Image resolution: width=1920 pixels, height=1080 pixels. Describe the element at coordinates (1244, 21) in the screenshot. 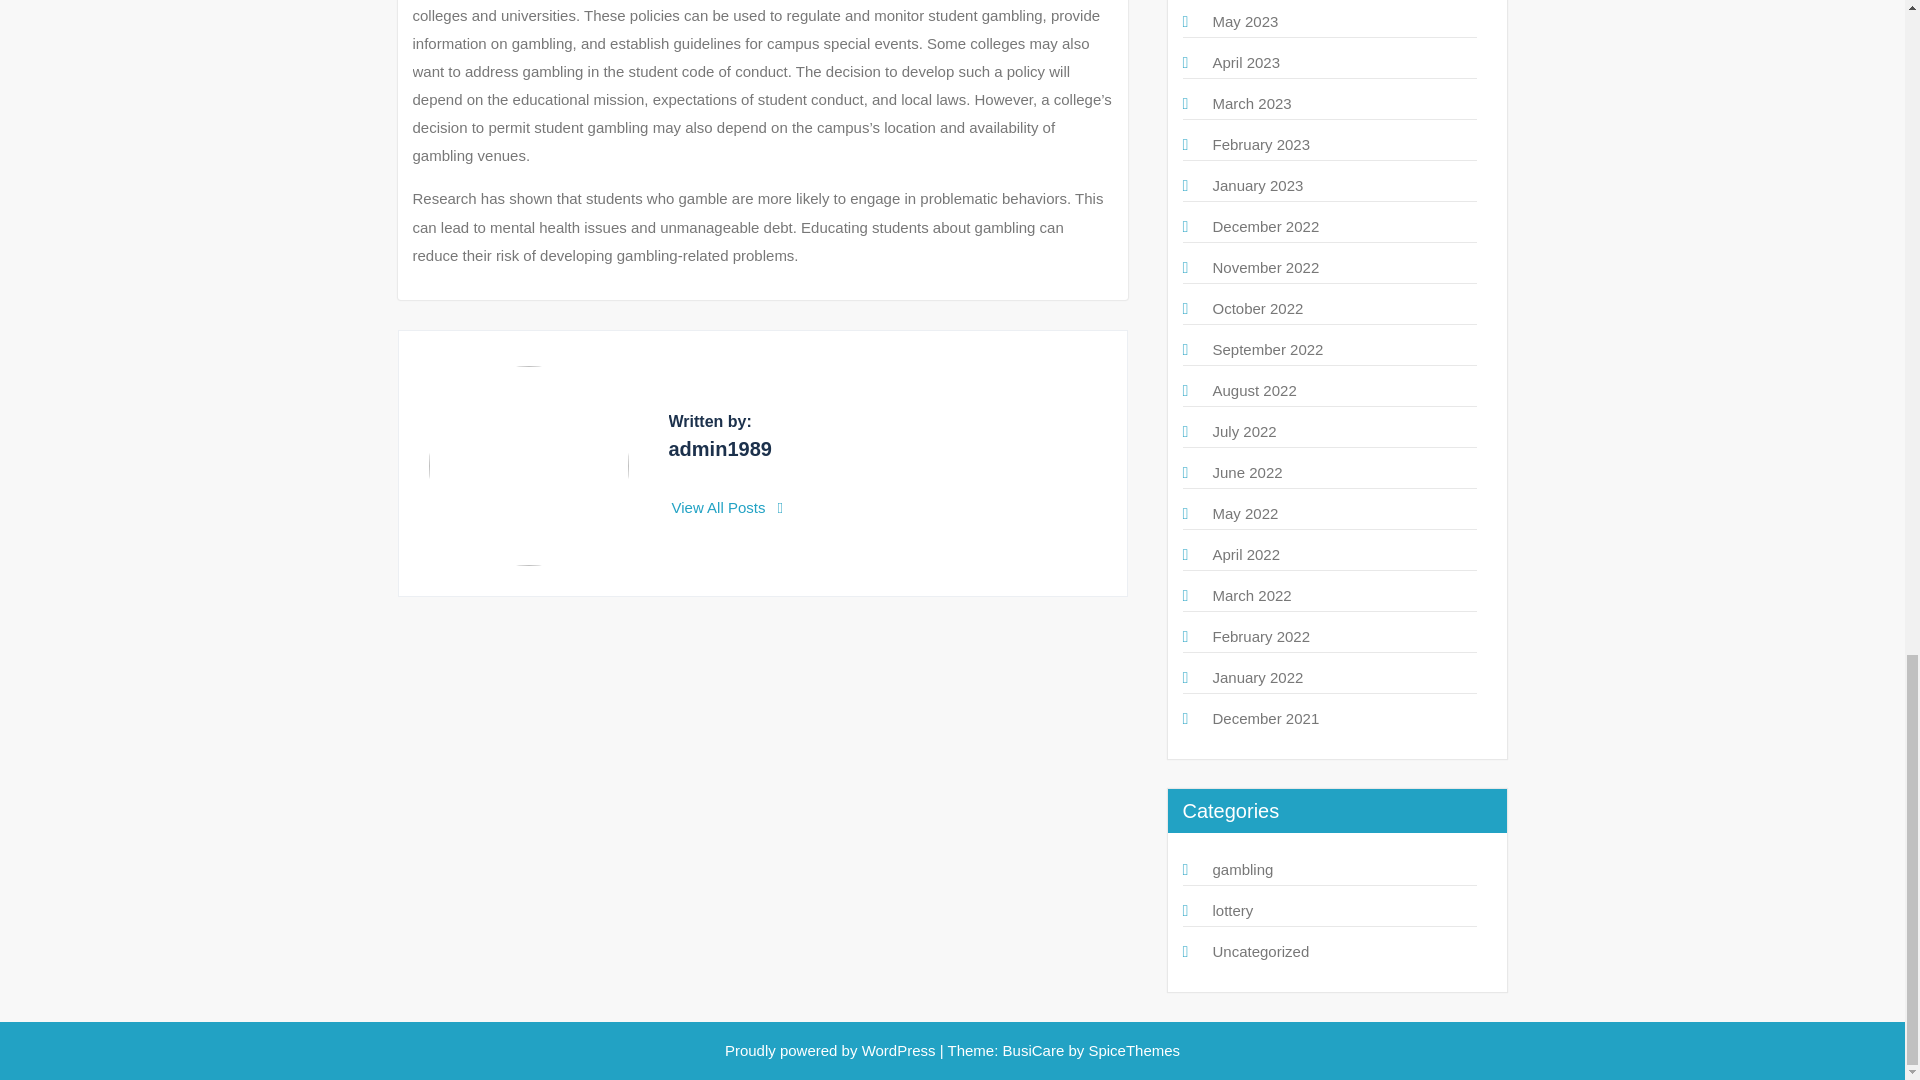

I see `May 2023` at that location.